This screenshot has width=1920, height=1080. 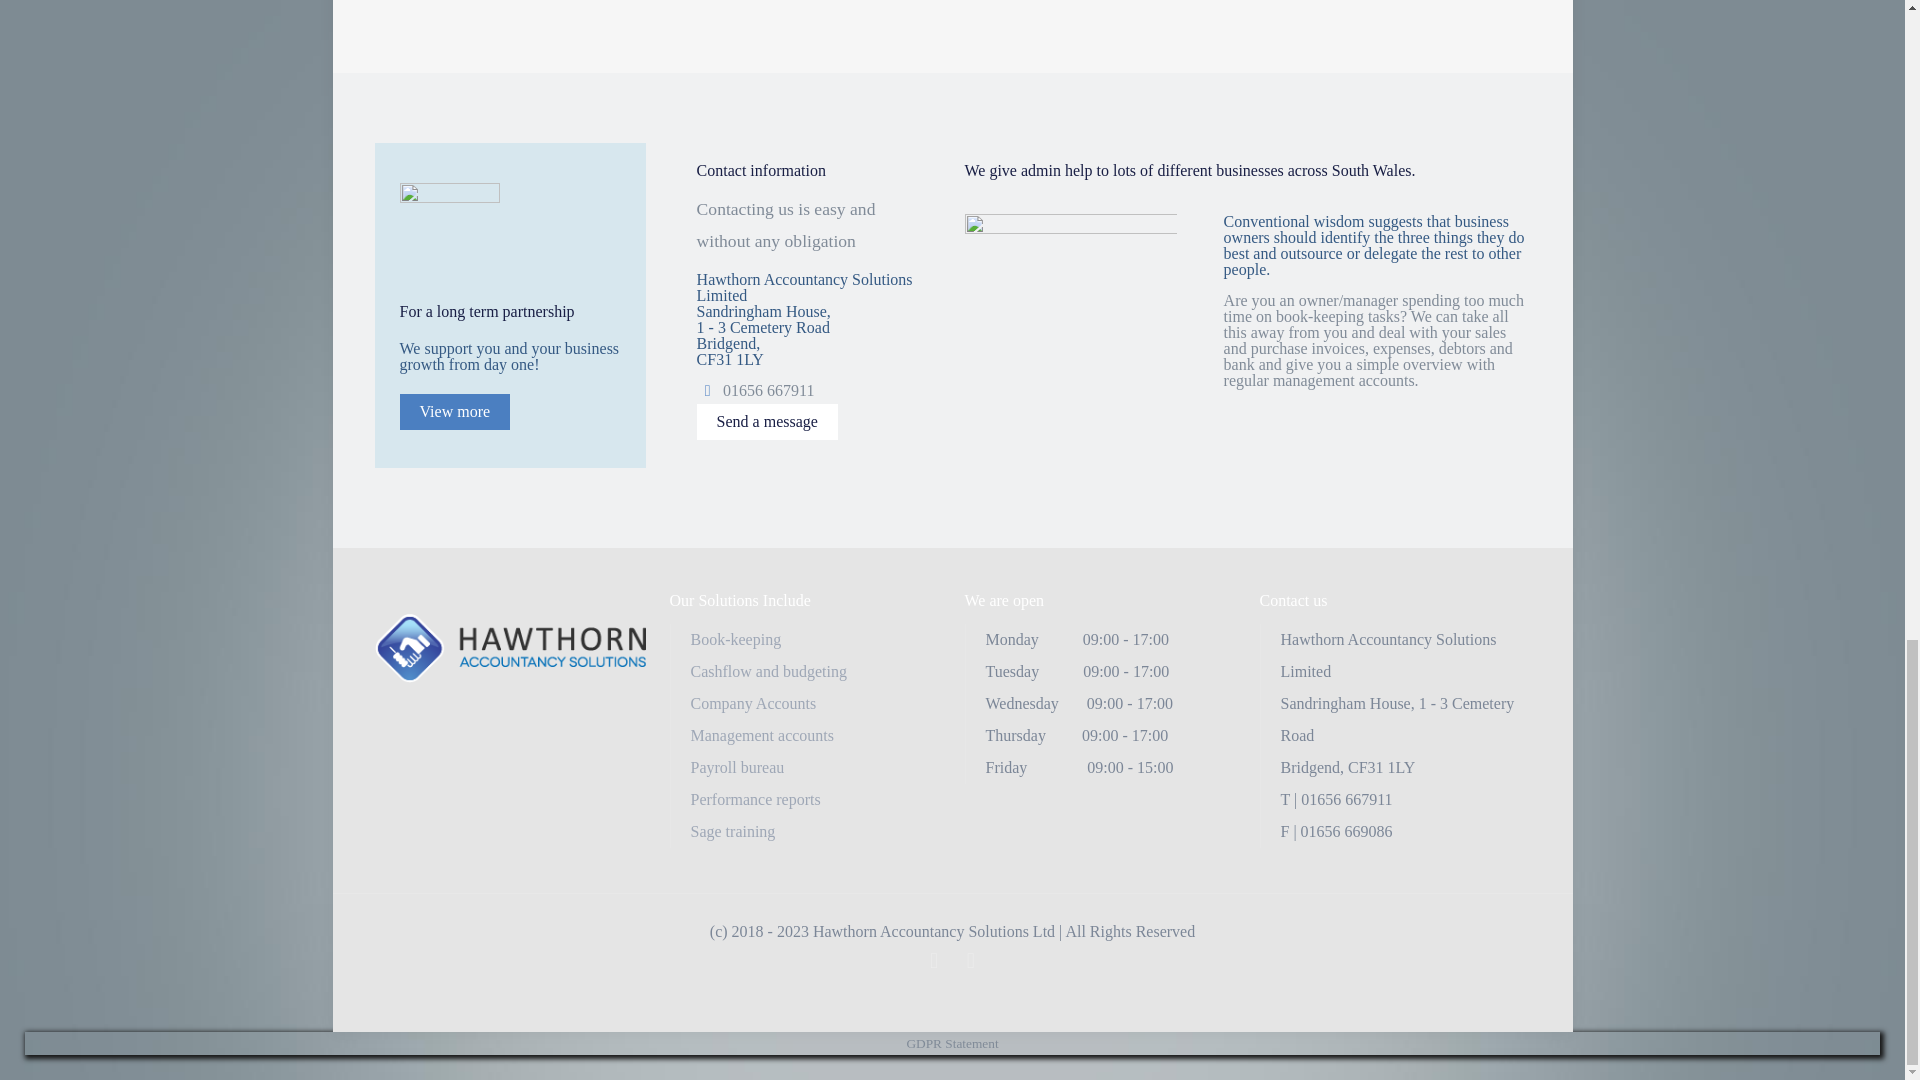 What do you see at coordinates (761, 735) in the screenshot?
I see `Management accounts` at bounding box center [761, 735].